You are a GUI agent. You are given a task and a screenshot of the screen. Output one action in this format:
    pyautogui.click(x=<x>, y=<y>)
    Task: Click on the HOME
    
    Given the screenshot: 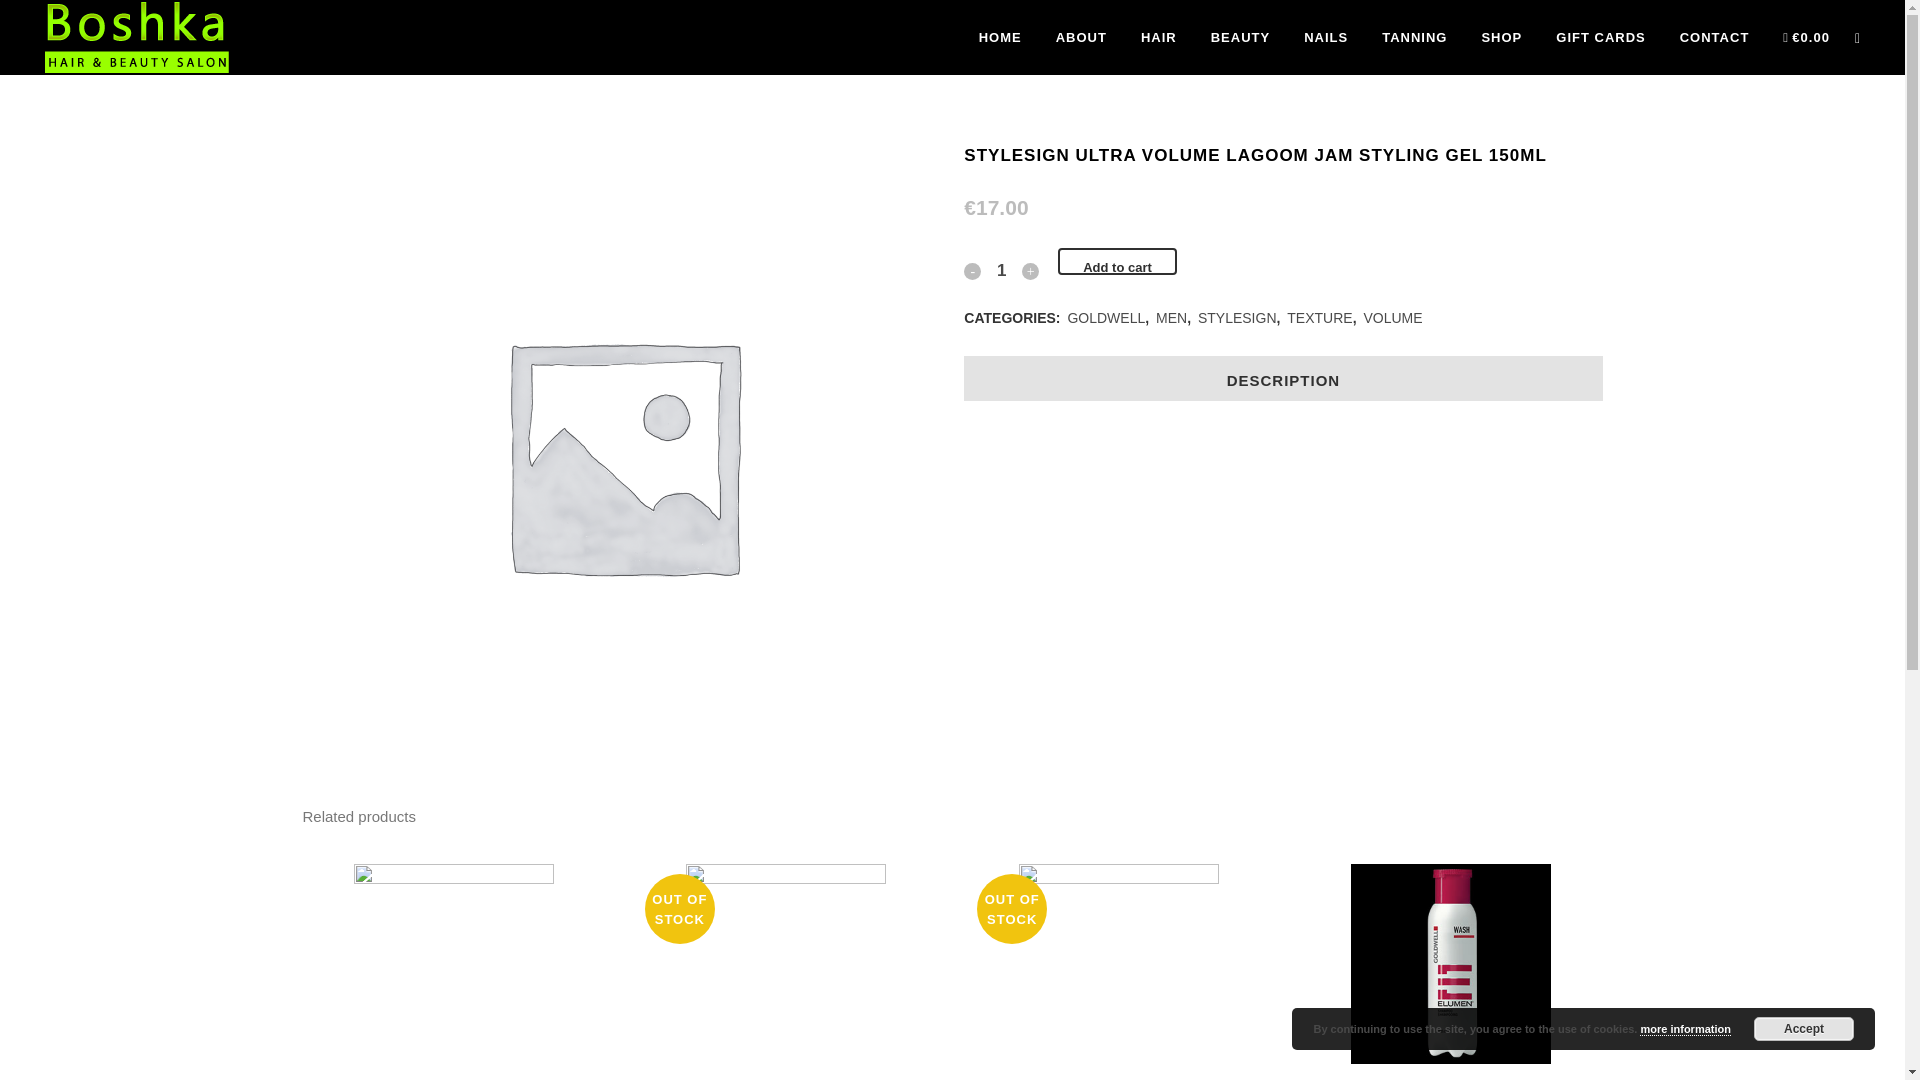 What is the action you would take?
    pyautogui.click(x=1000, y=37)
    